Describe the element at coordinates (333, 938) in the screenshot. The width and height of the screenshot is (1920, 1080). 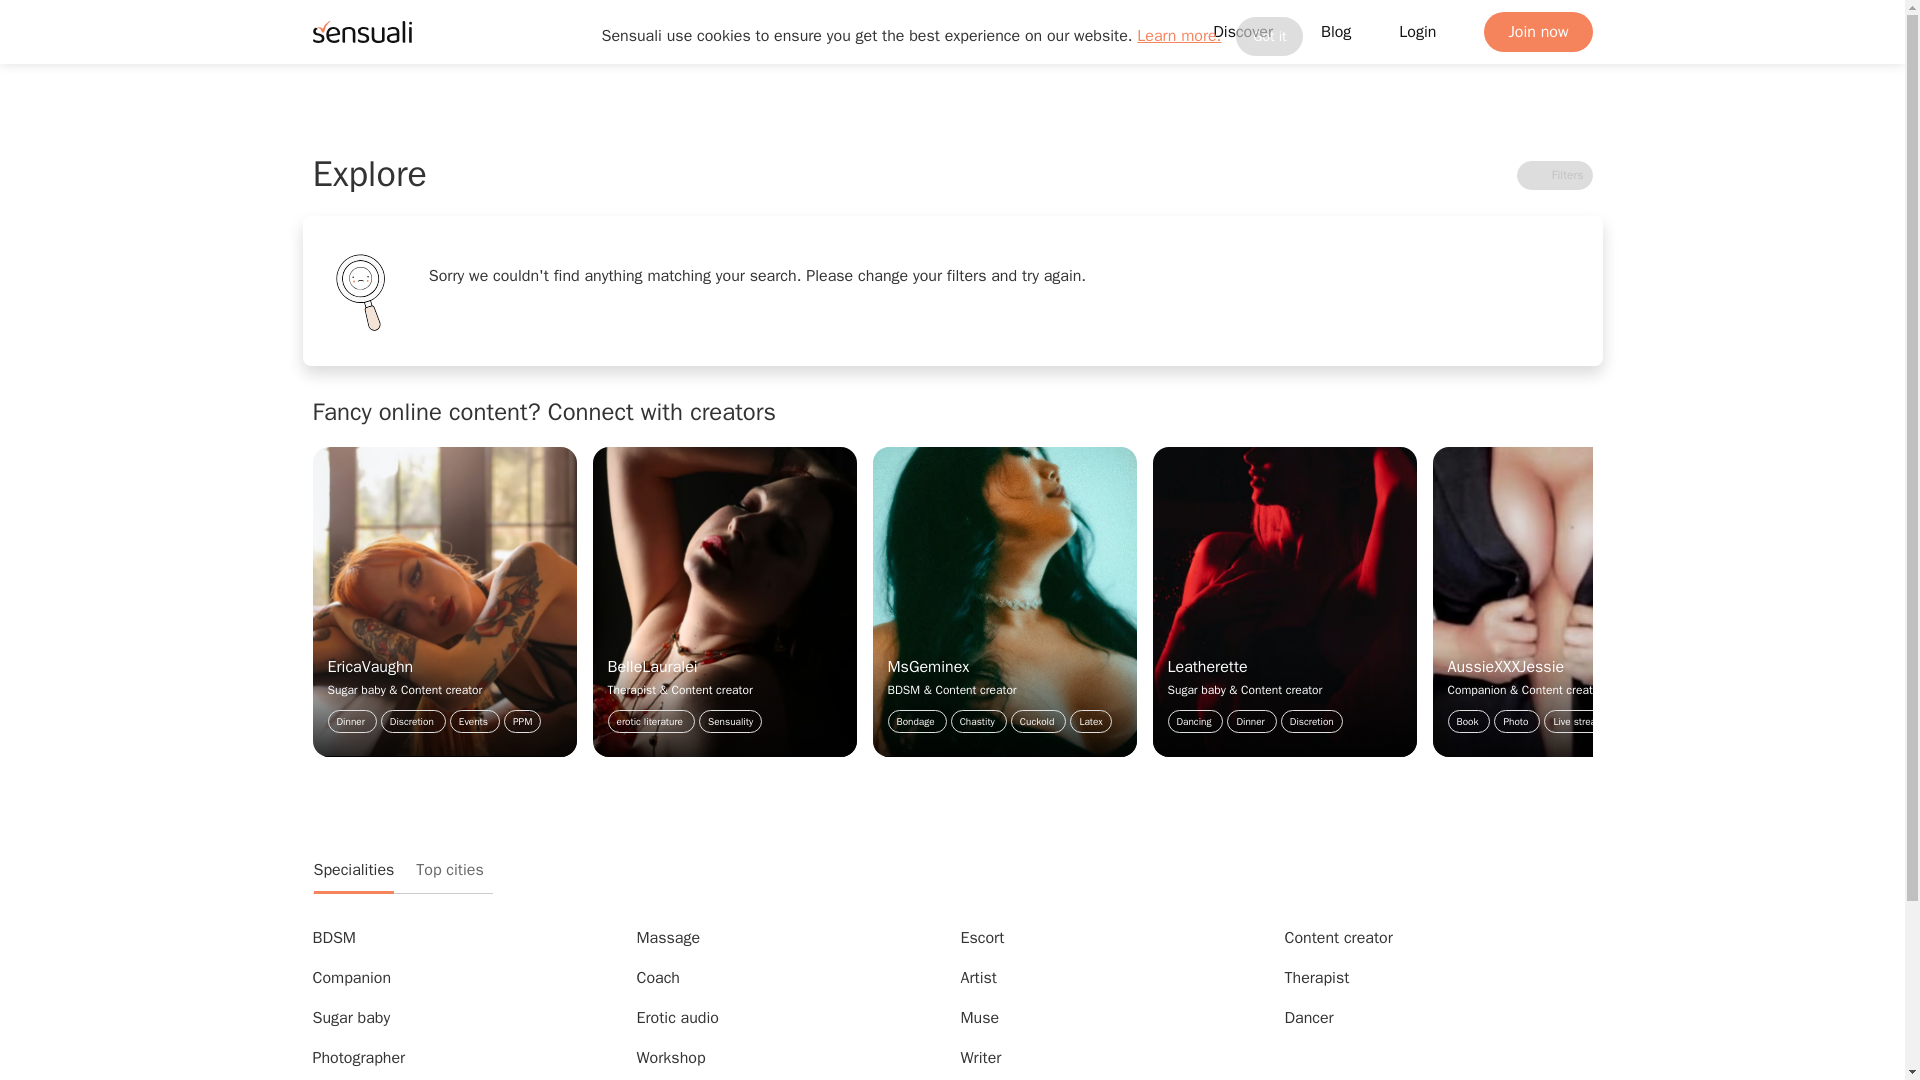
I see `BDSM` at that location.